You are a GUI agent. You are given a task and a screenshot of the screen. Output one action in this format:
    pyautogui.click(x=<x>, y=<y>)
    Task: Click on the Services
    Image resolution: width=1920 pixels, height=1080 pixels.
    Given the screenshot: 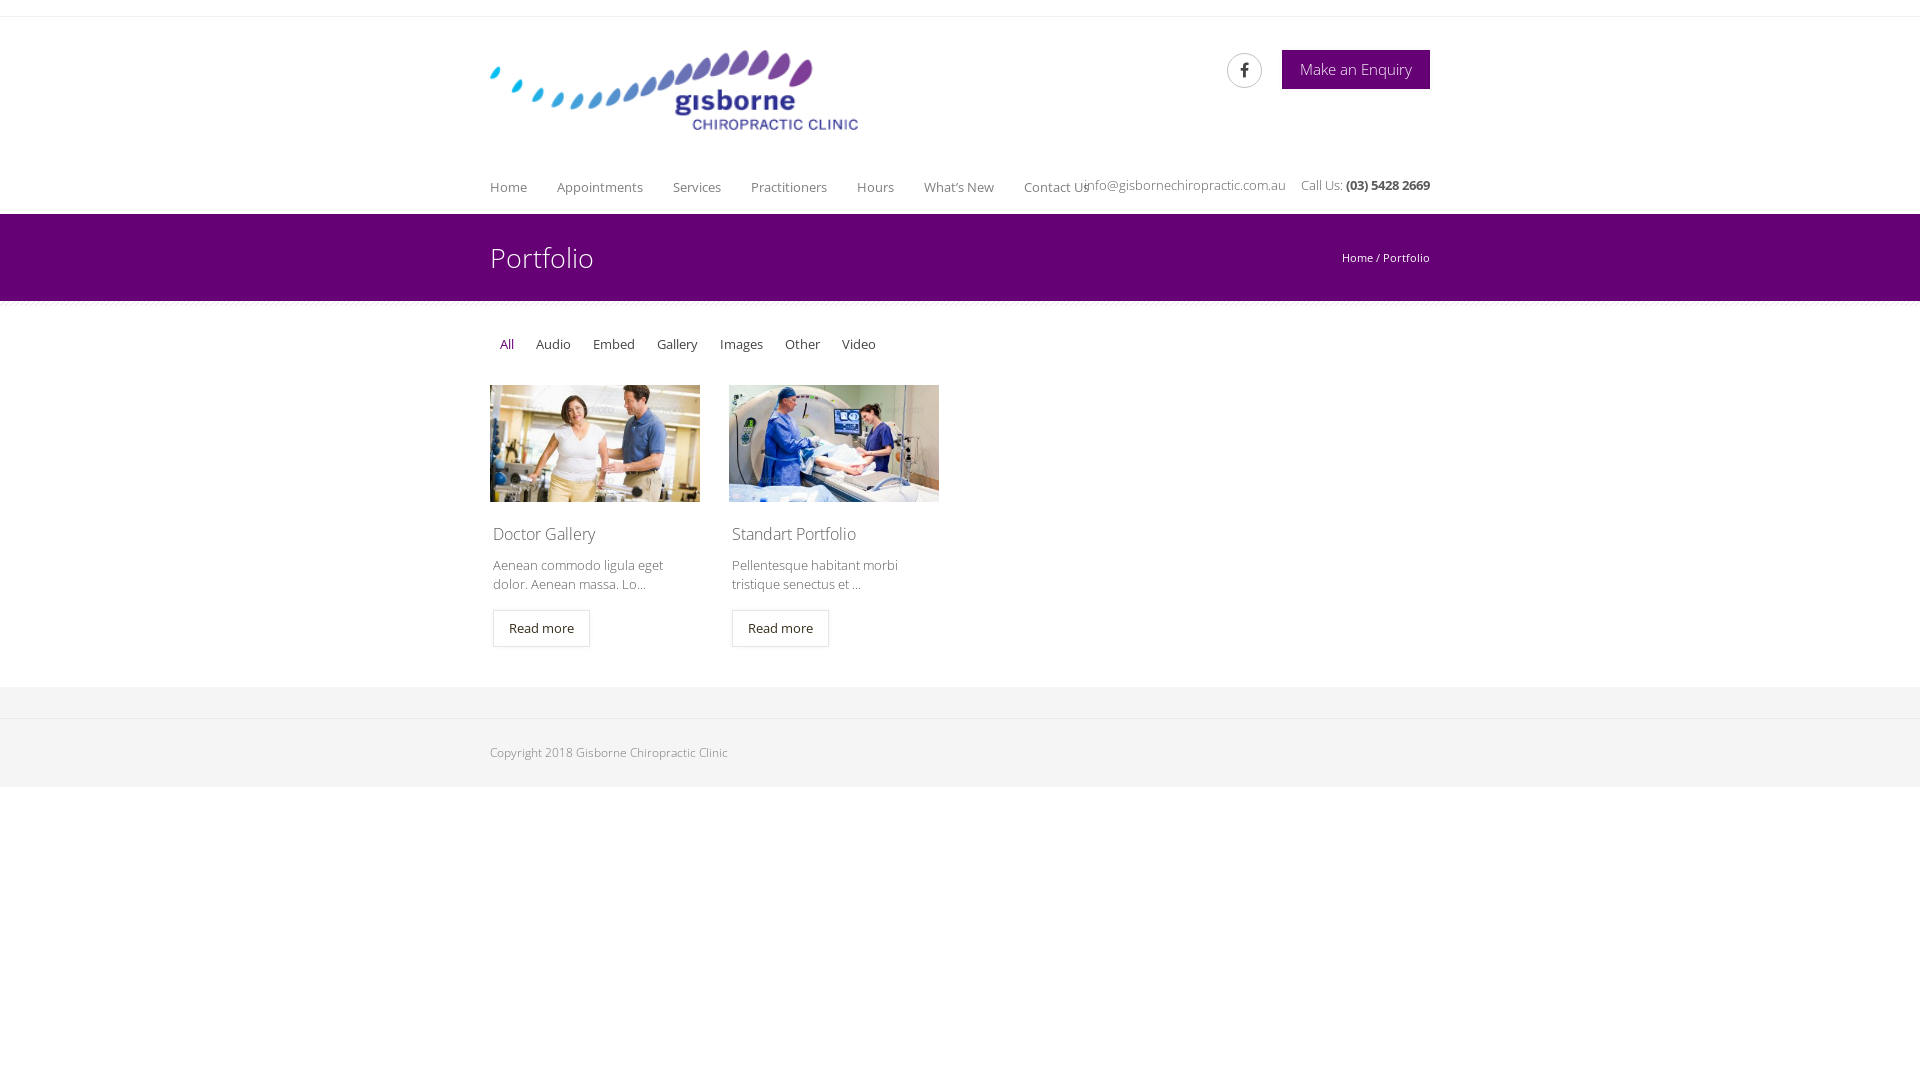 What is the action you would take?
    pyautogui.click(x=697, y=186)
    